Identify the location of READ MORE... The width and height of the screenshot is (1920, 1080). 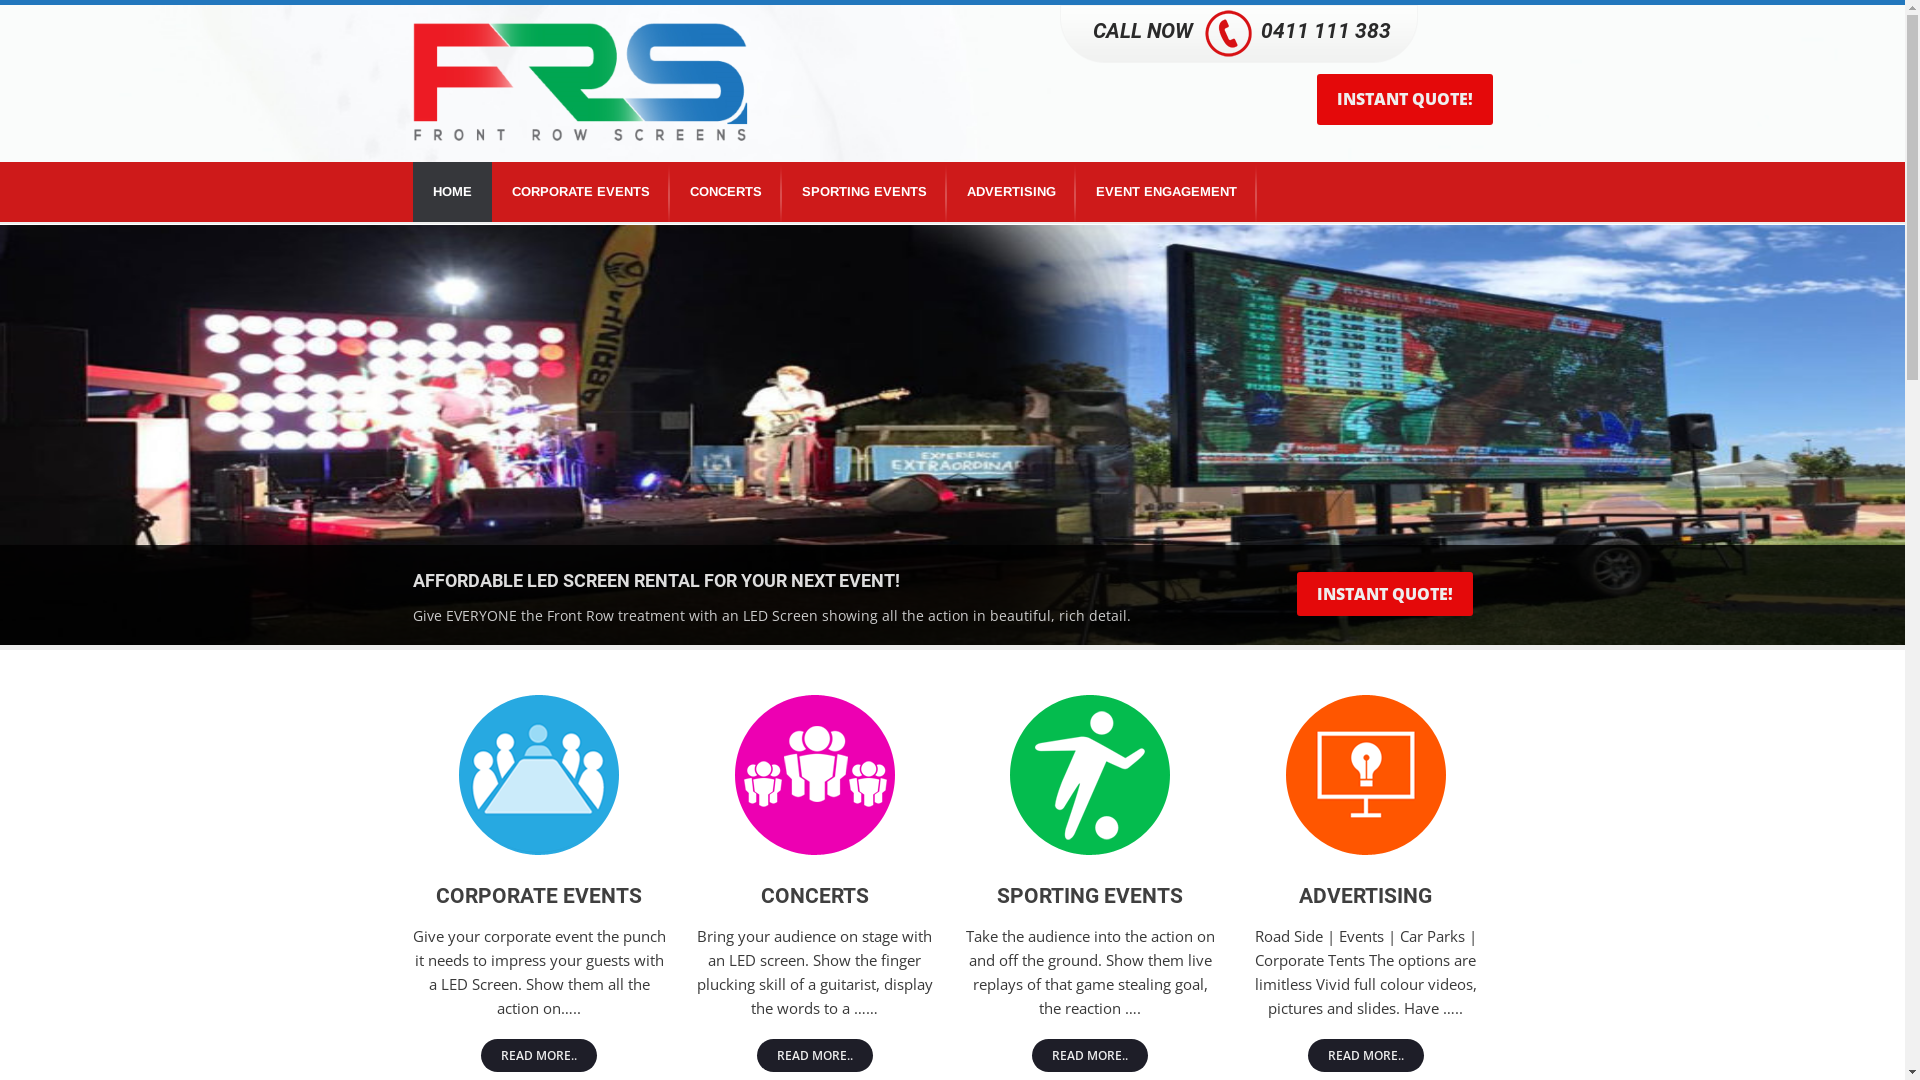
(815, 1056).